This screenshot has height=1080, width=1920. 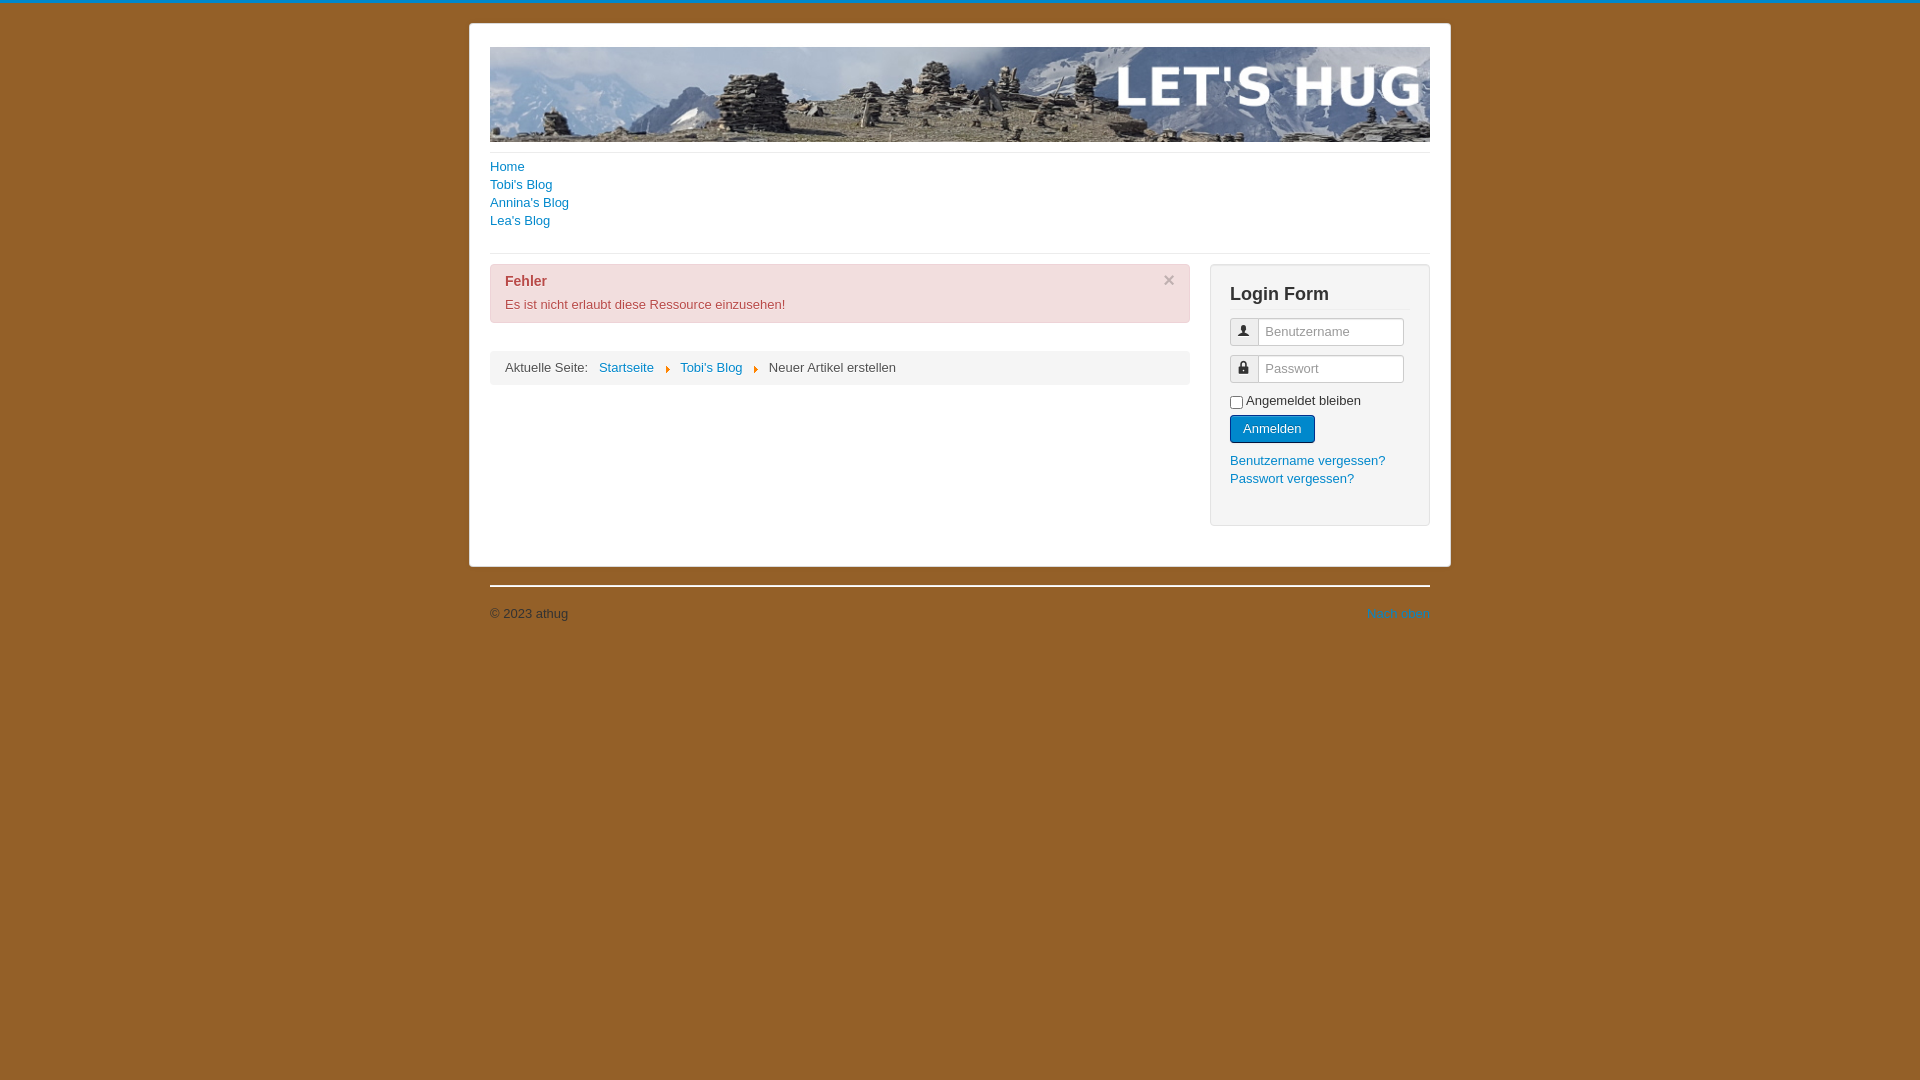 What do you see at coordinates (1292, 478) in the screenshot?
I see `Passwort vergessen?` at bounding box center [1292, 478].